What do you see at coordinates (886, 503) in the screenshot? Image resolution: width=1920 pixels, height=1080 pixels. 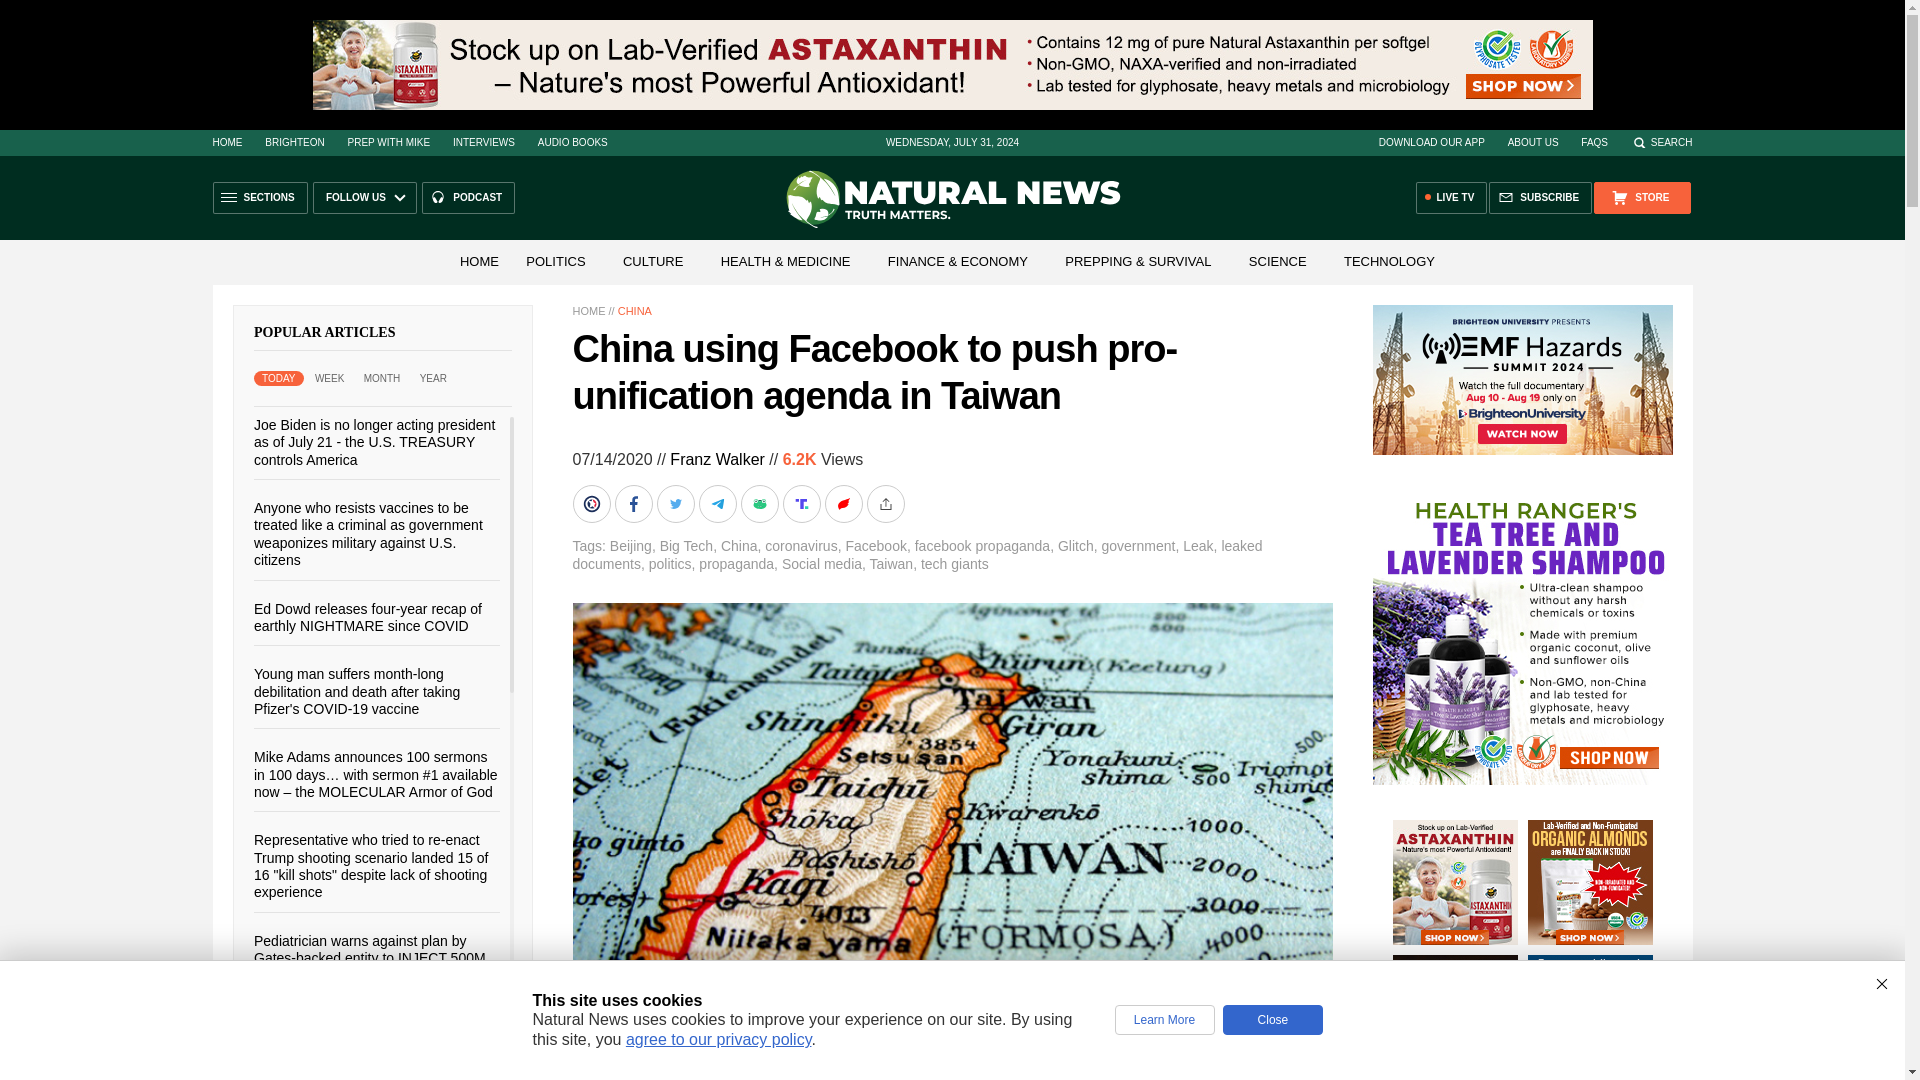 I see `More Share Options` at bounding box center [886, 503].